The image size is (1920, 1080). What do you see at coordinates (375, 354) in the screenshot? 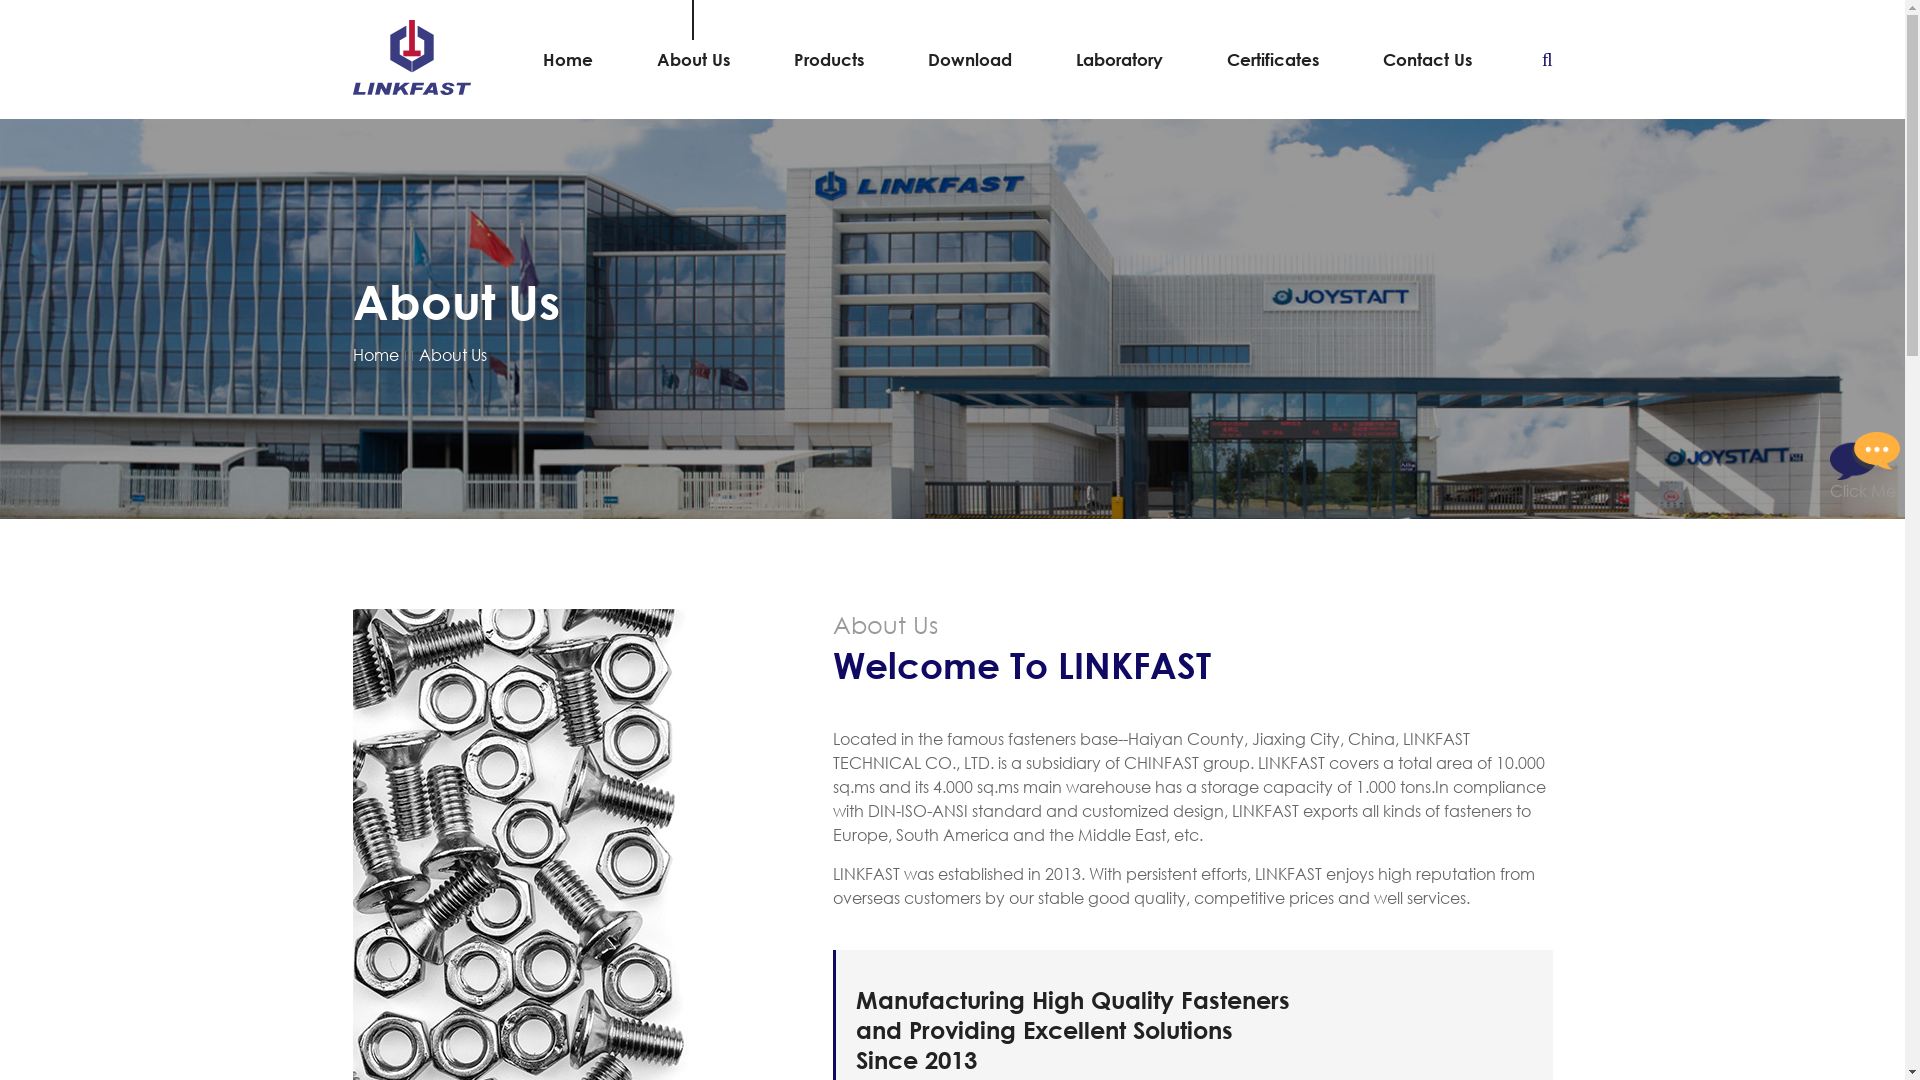
I see `Home` at bounding box center [375, 354].